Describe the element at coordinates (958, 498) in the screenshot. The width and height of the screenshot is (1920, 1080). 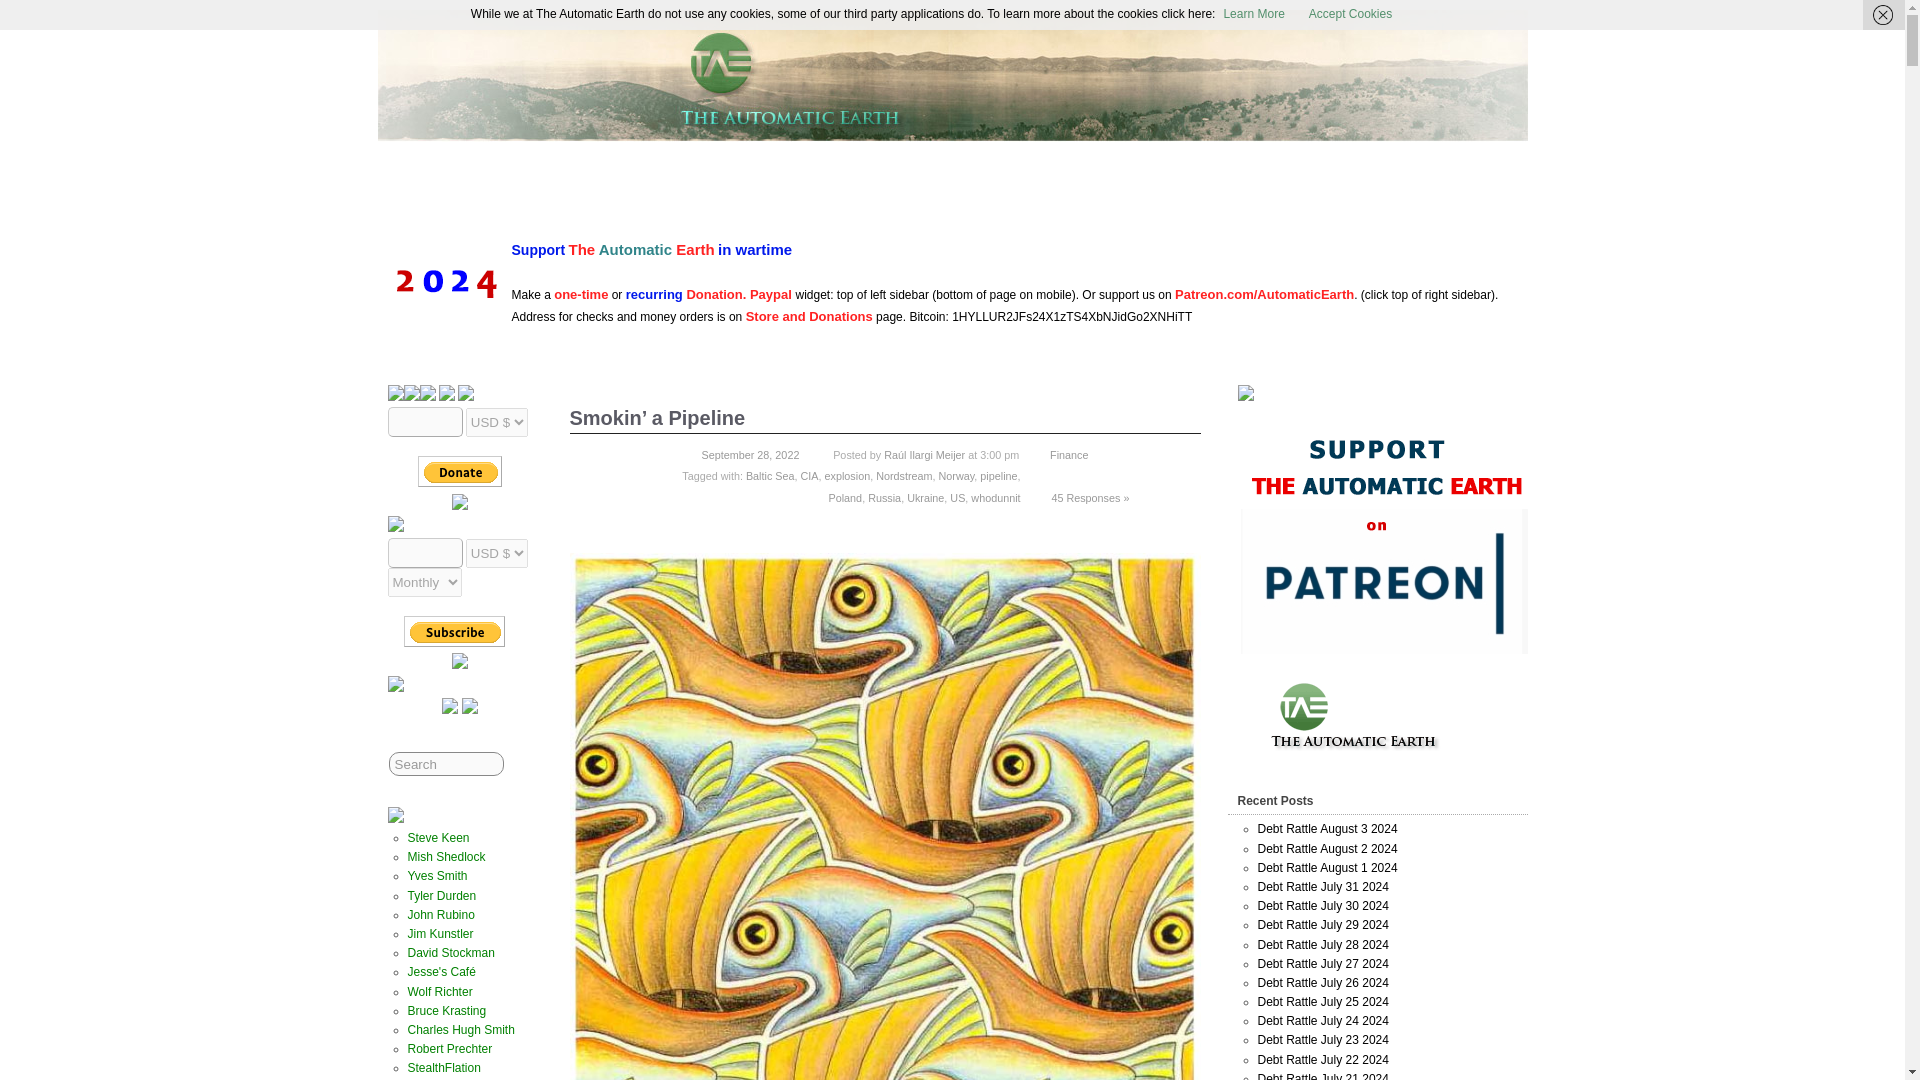
I see `US` at that location.